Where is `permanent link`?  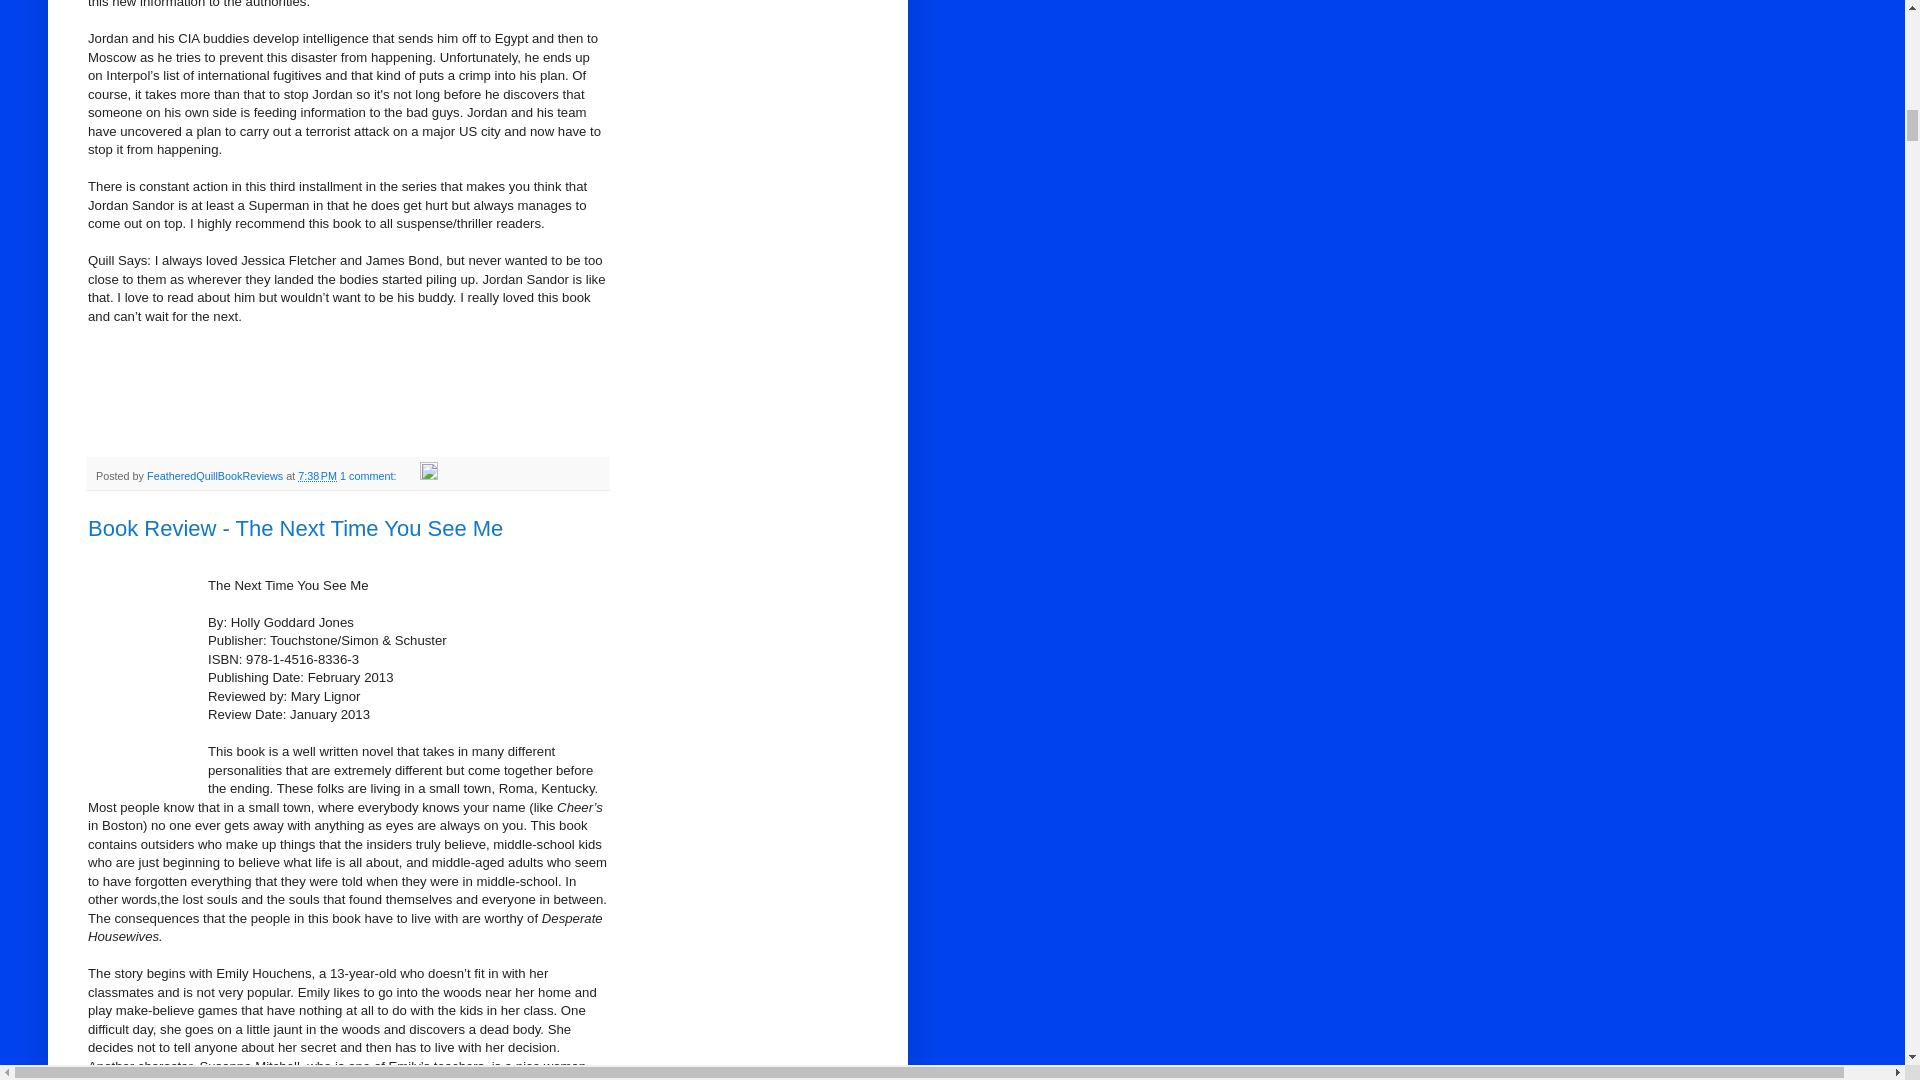
permanent link is located at coordinates (317, 475).